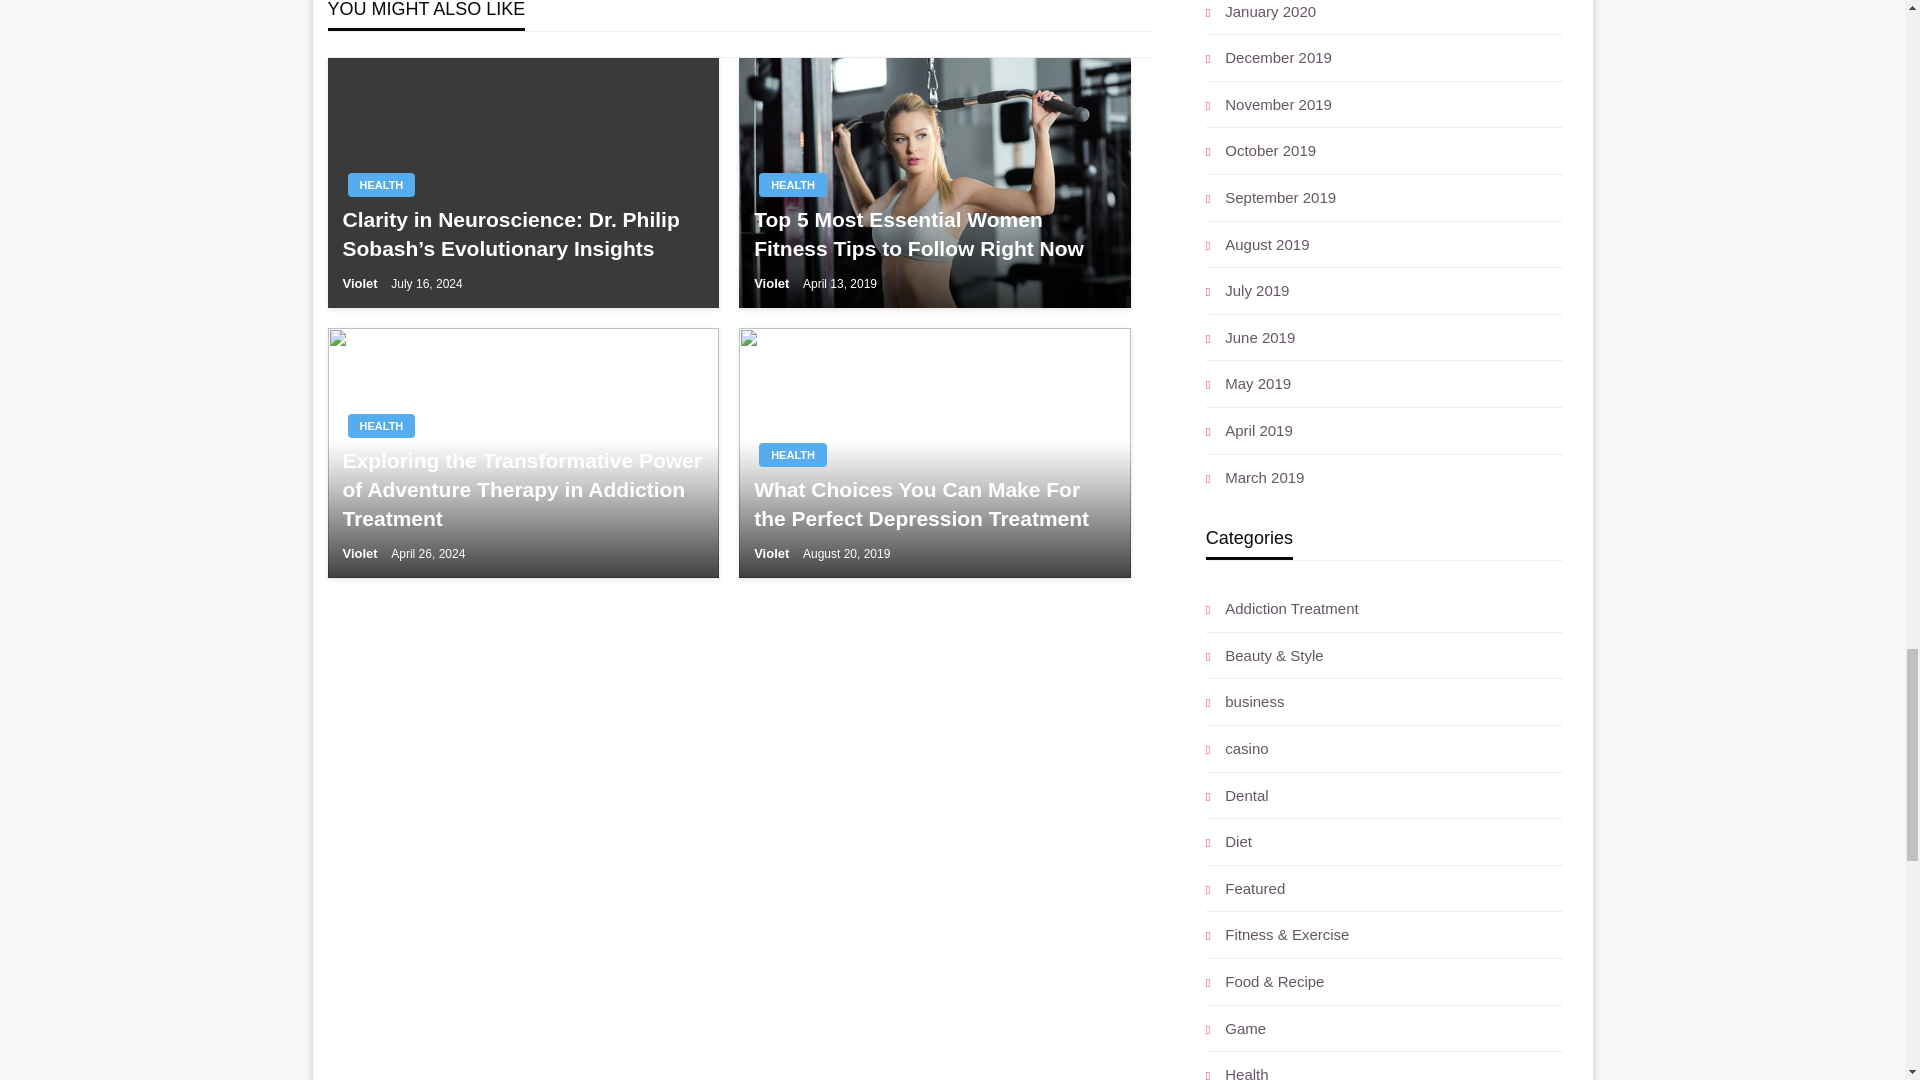  I want to click on Top 5 Most Essential Women Fitness Tips to Follow Right Now, so click(934, 234).